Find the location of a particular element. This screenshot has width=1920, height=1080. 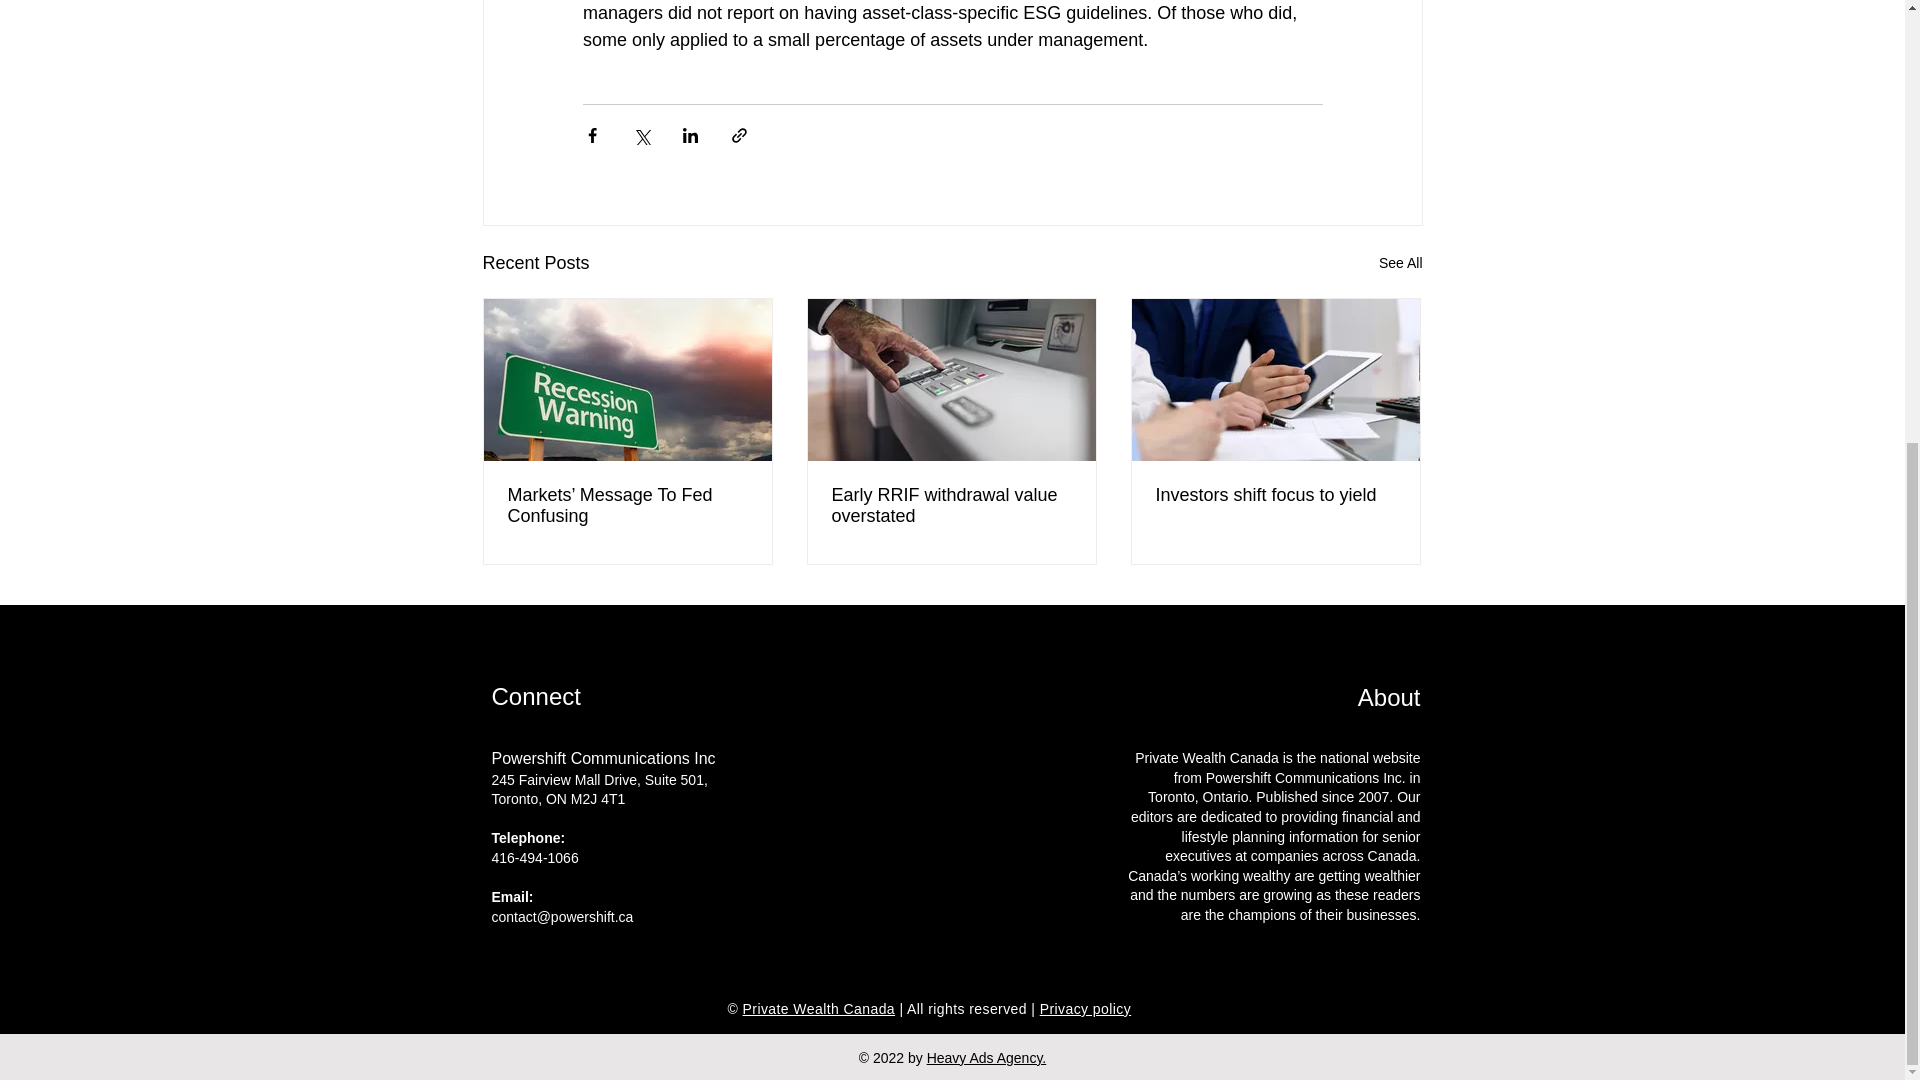

Heavy Ads Agency. is located at coordinates (986, 1057).